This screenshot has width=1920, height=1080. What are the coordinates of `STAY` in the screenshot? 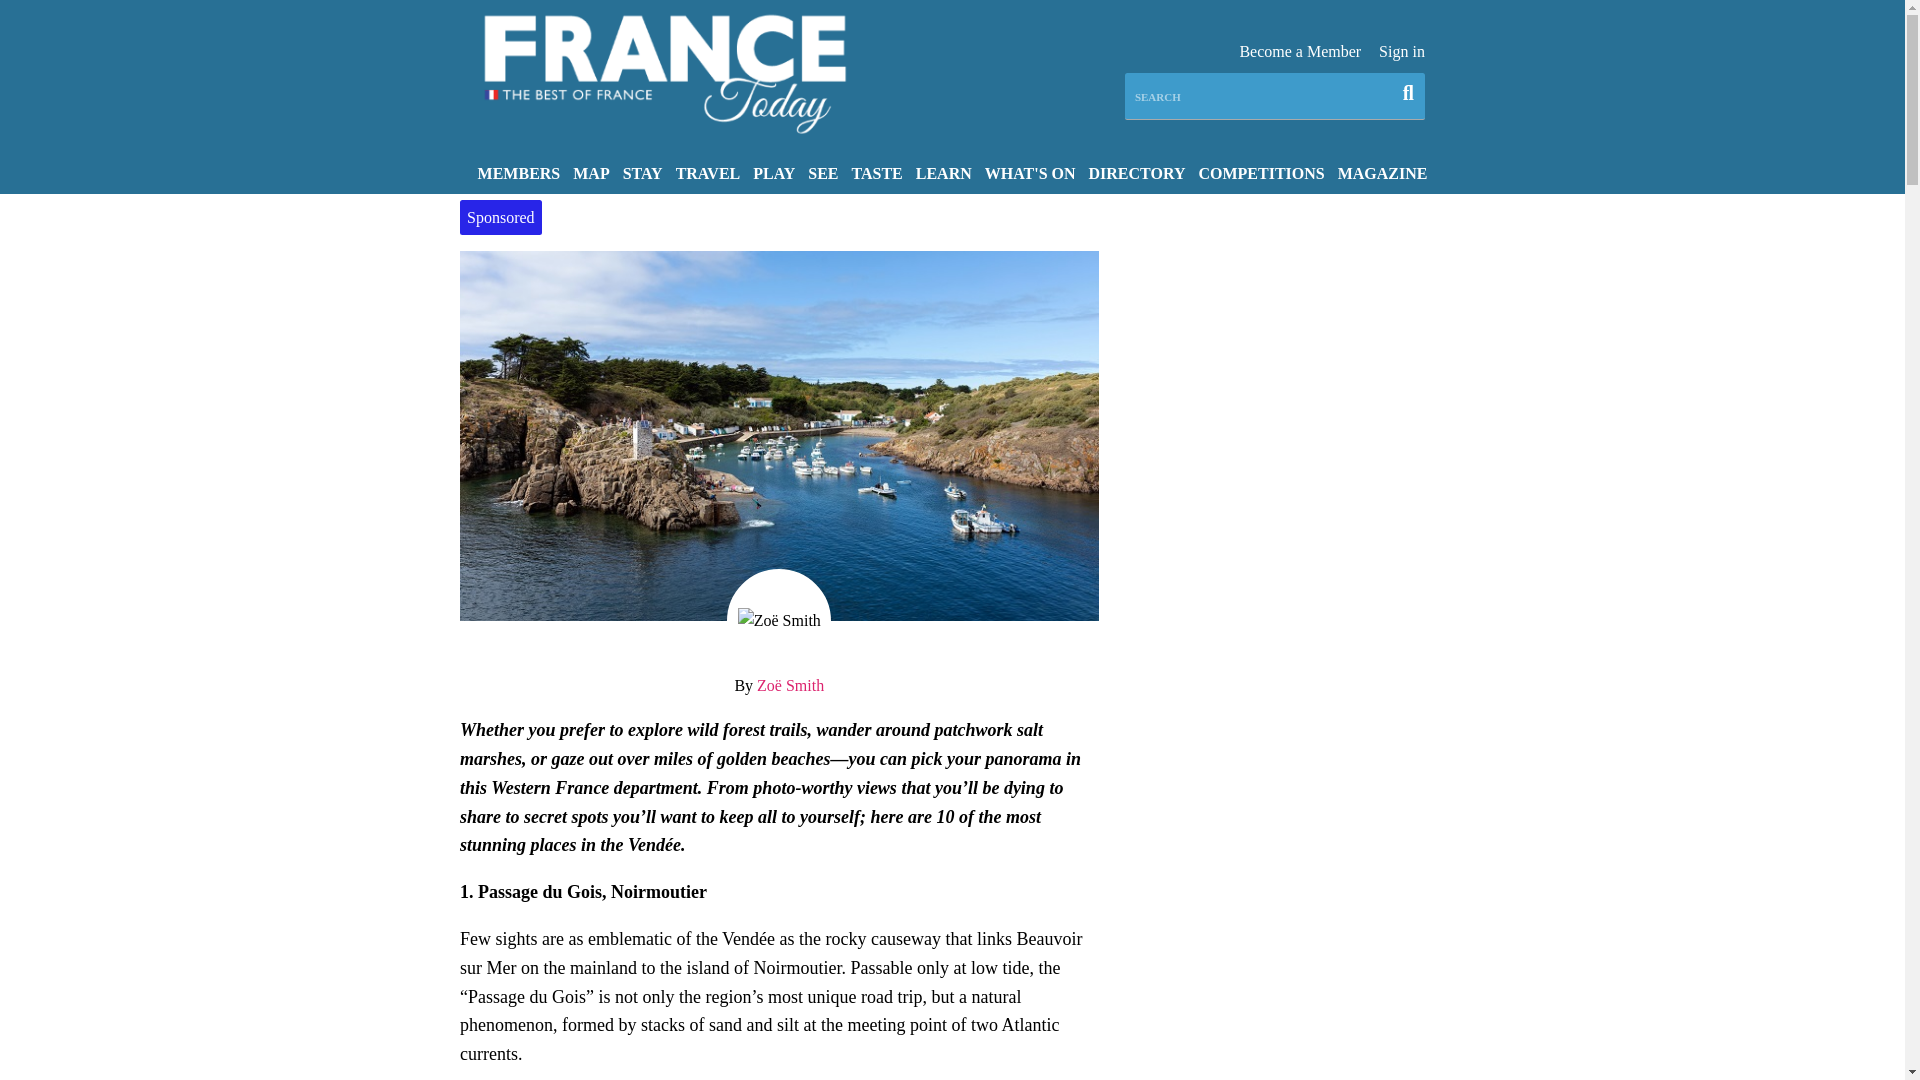 It's located at (642, 172).